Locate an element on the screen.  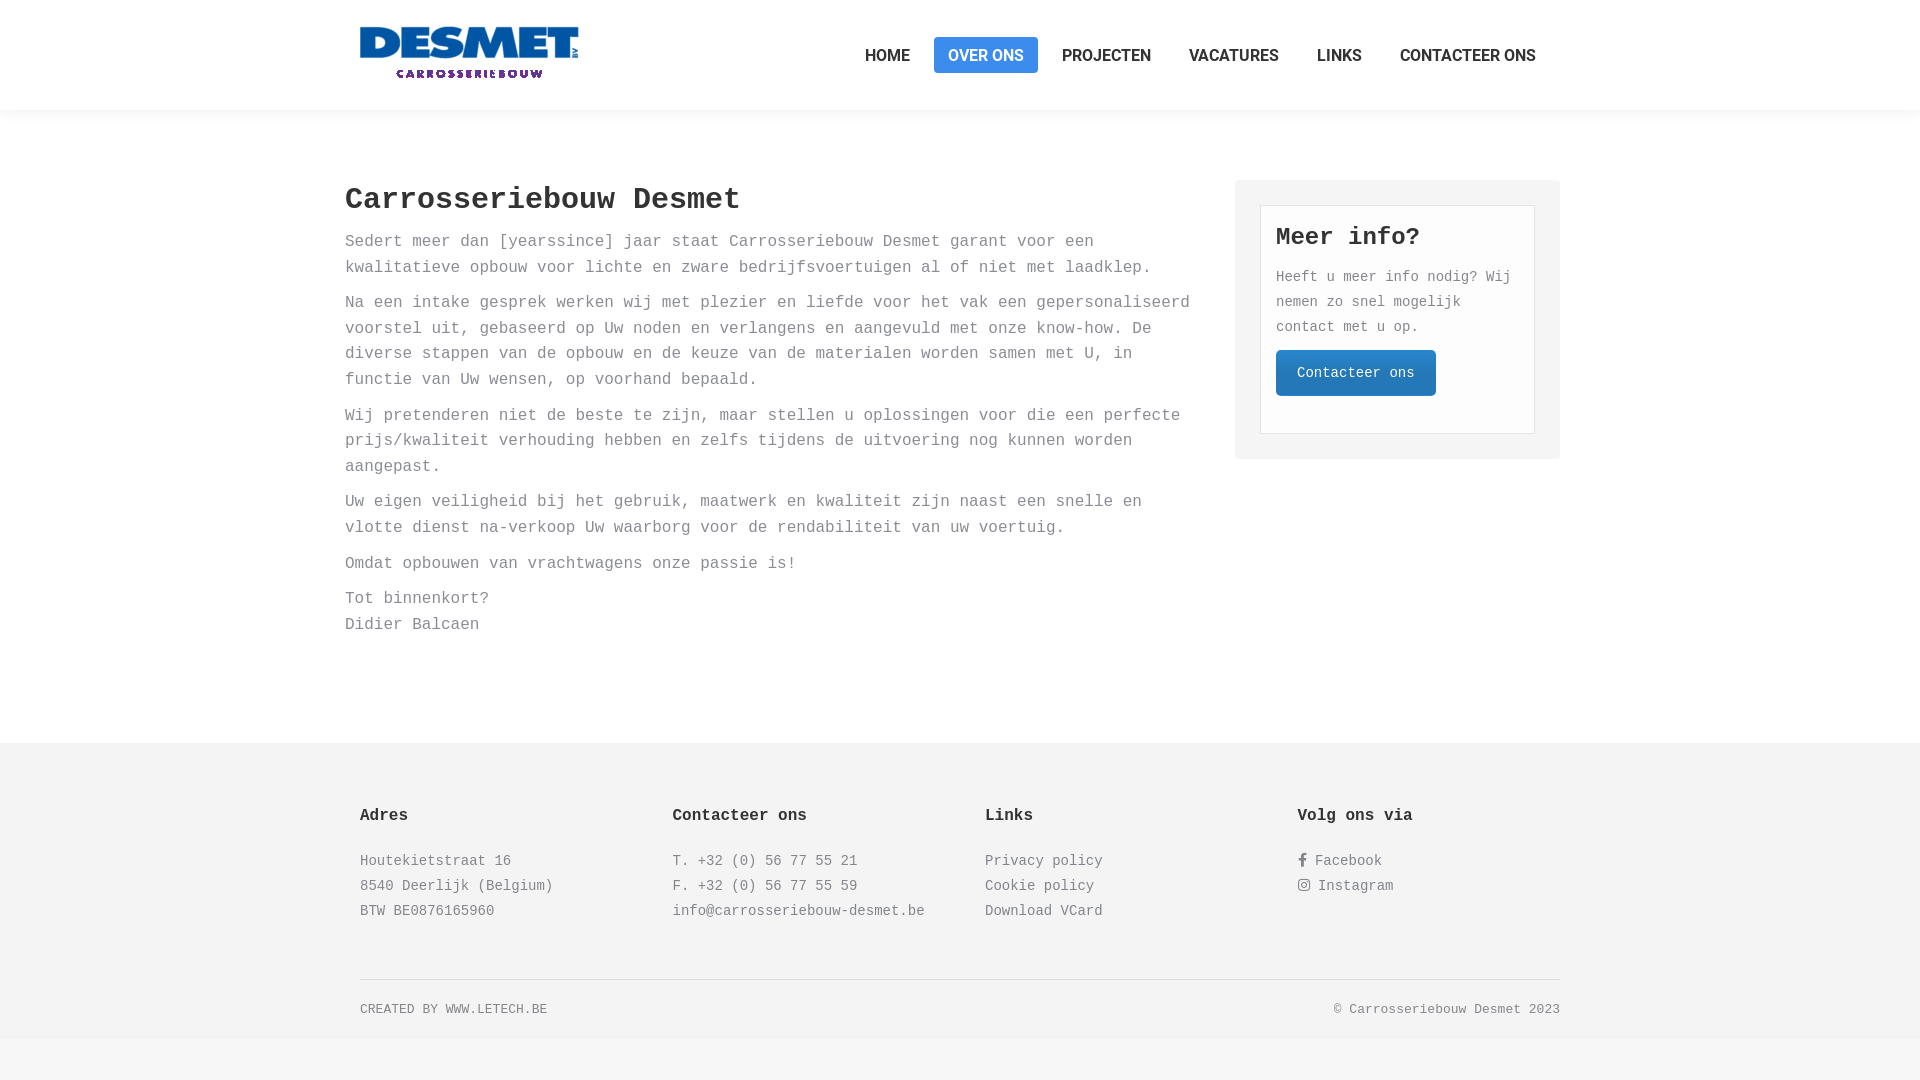
Cookie policy is located at coordinates (1040, 886).